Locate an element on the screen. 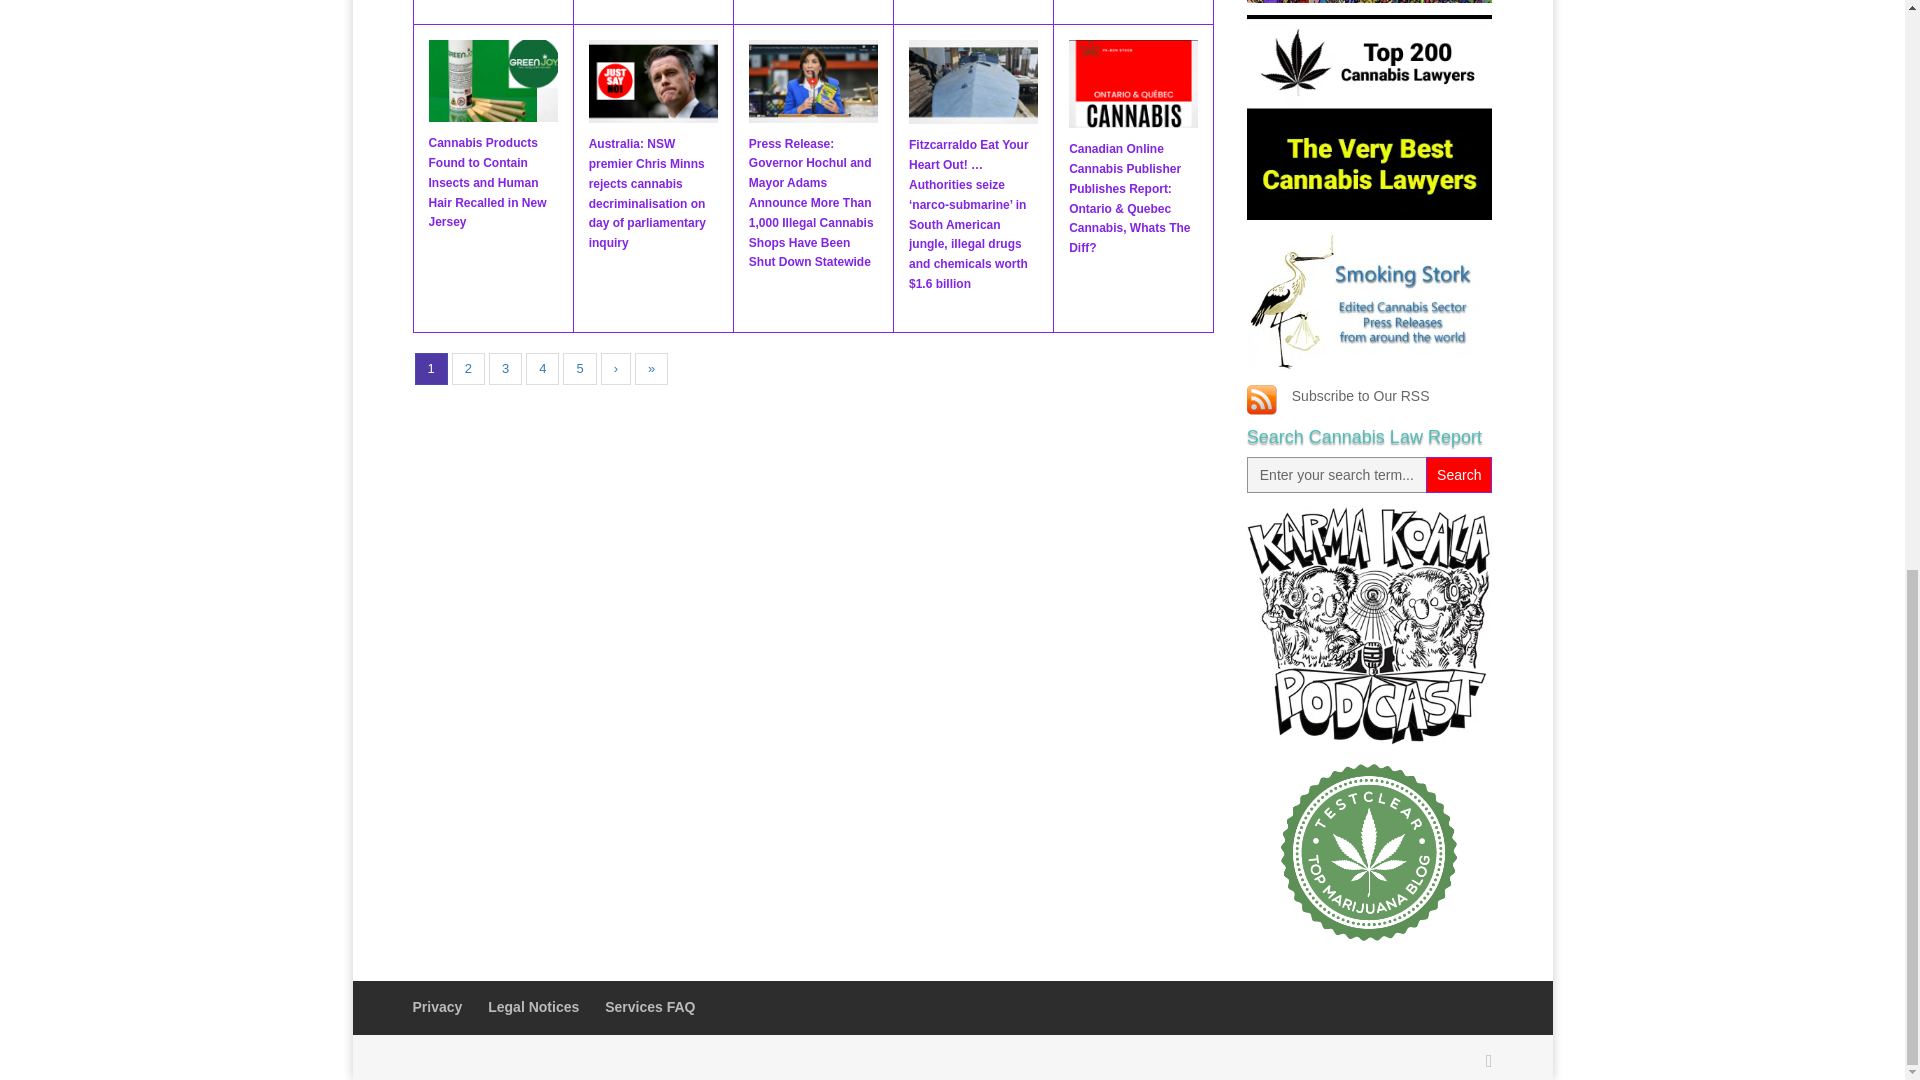  Current page is 1 is located at coordinates (430, 369).